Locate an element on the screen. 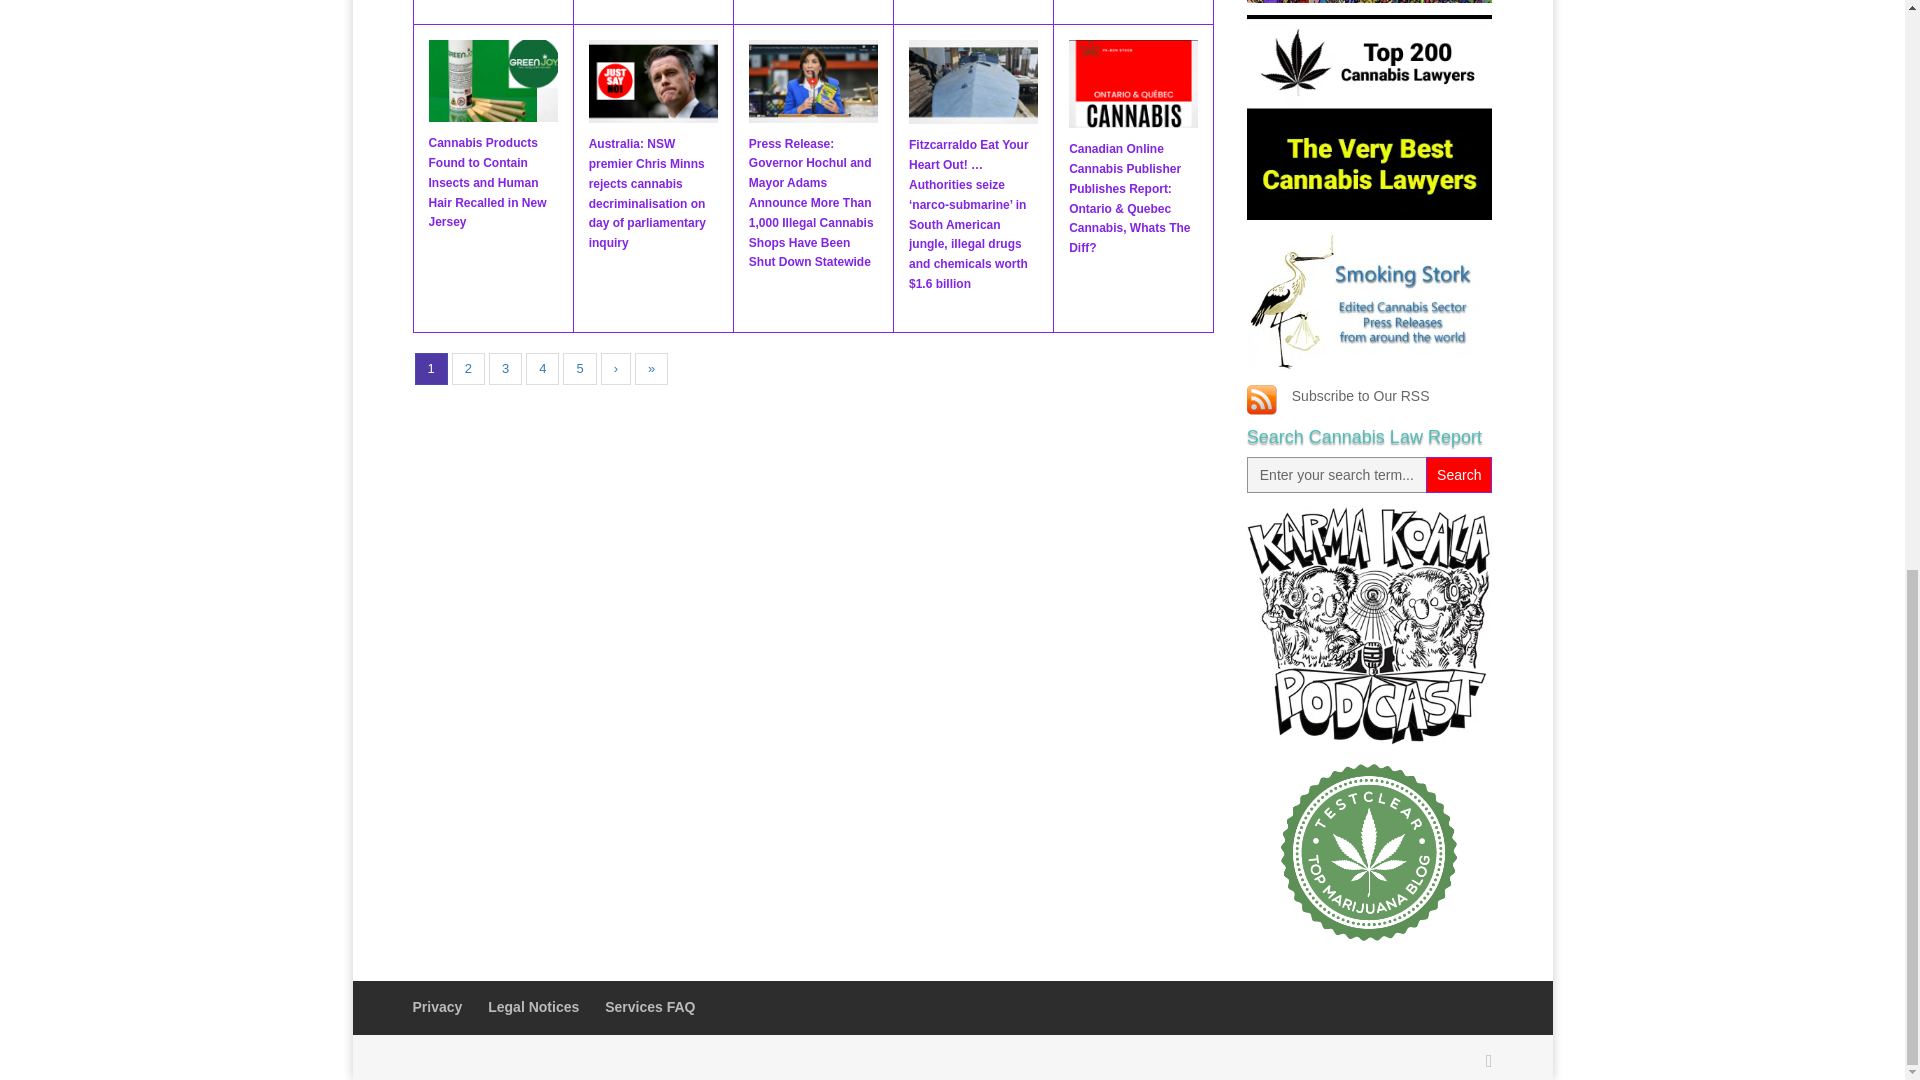  Current page is 1 is located at coordinates (430, 369).